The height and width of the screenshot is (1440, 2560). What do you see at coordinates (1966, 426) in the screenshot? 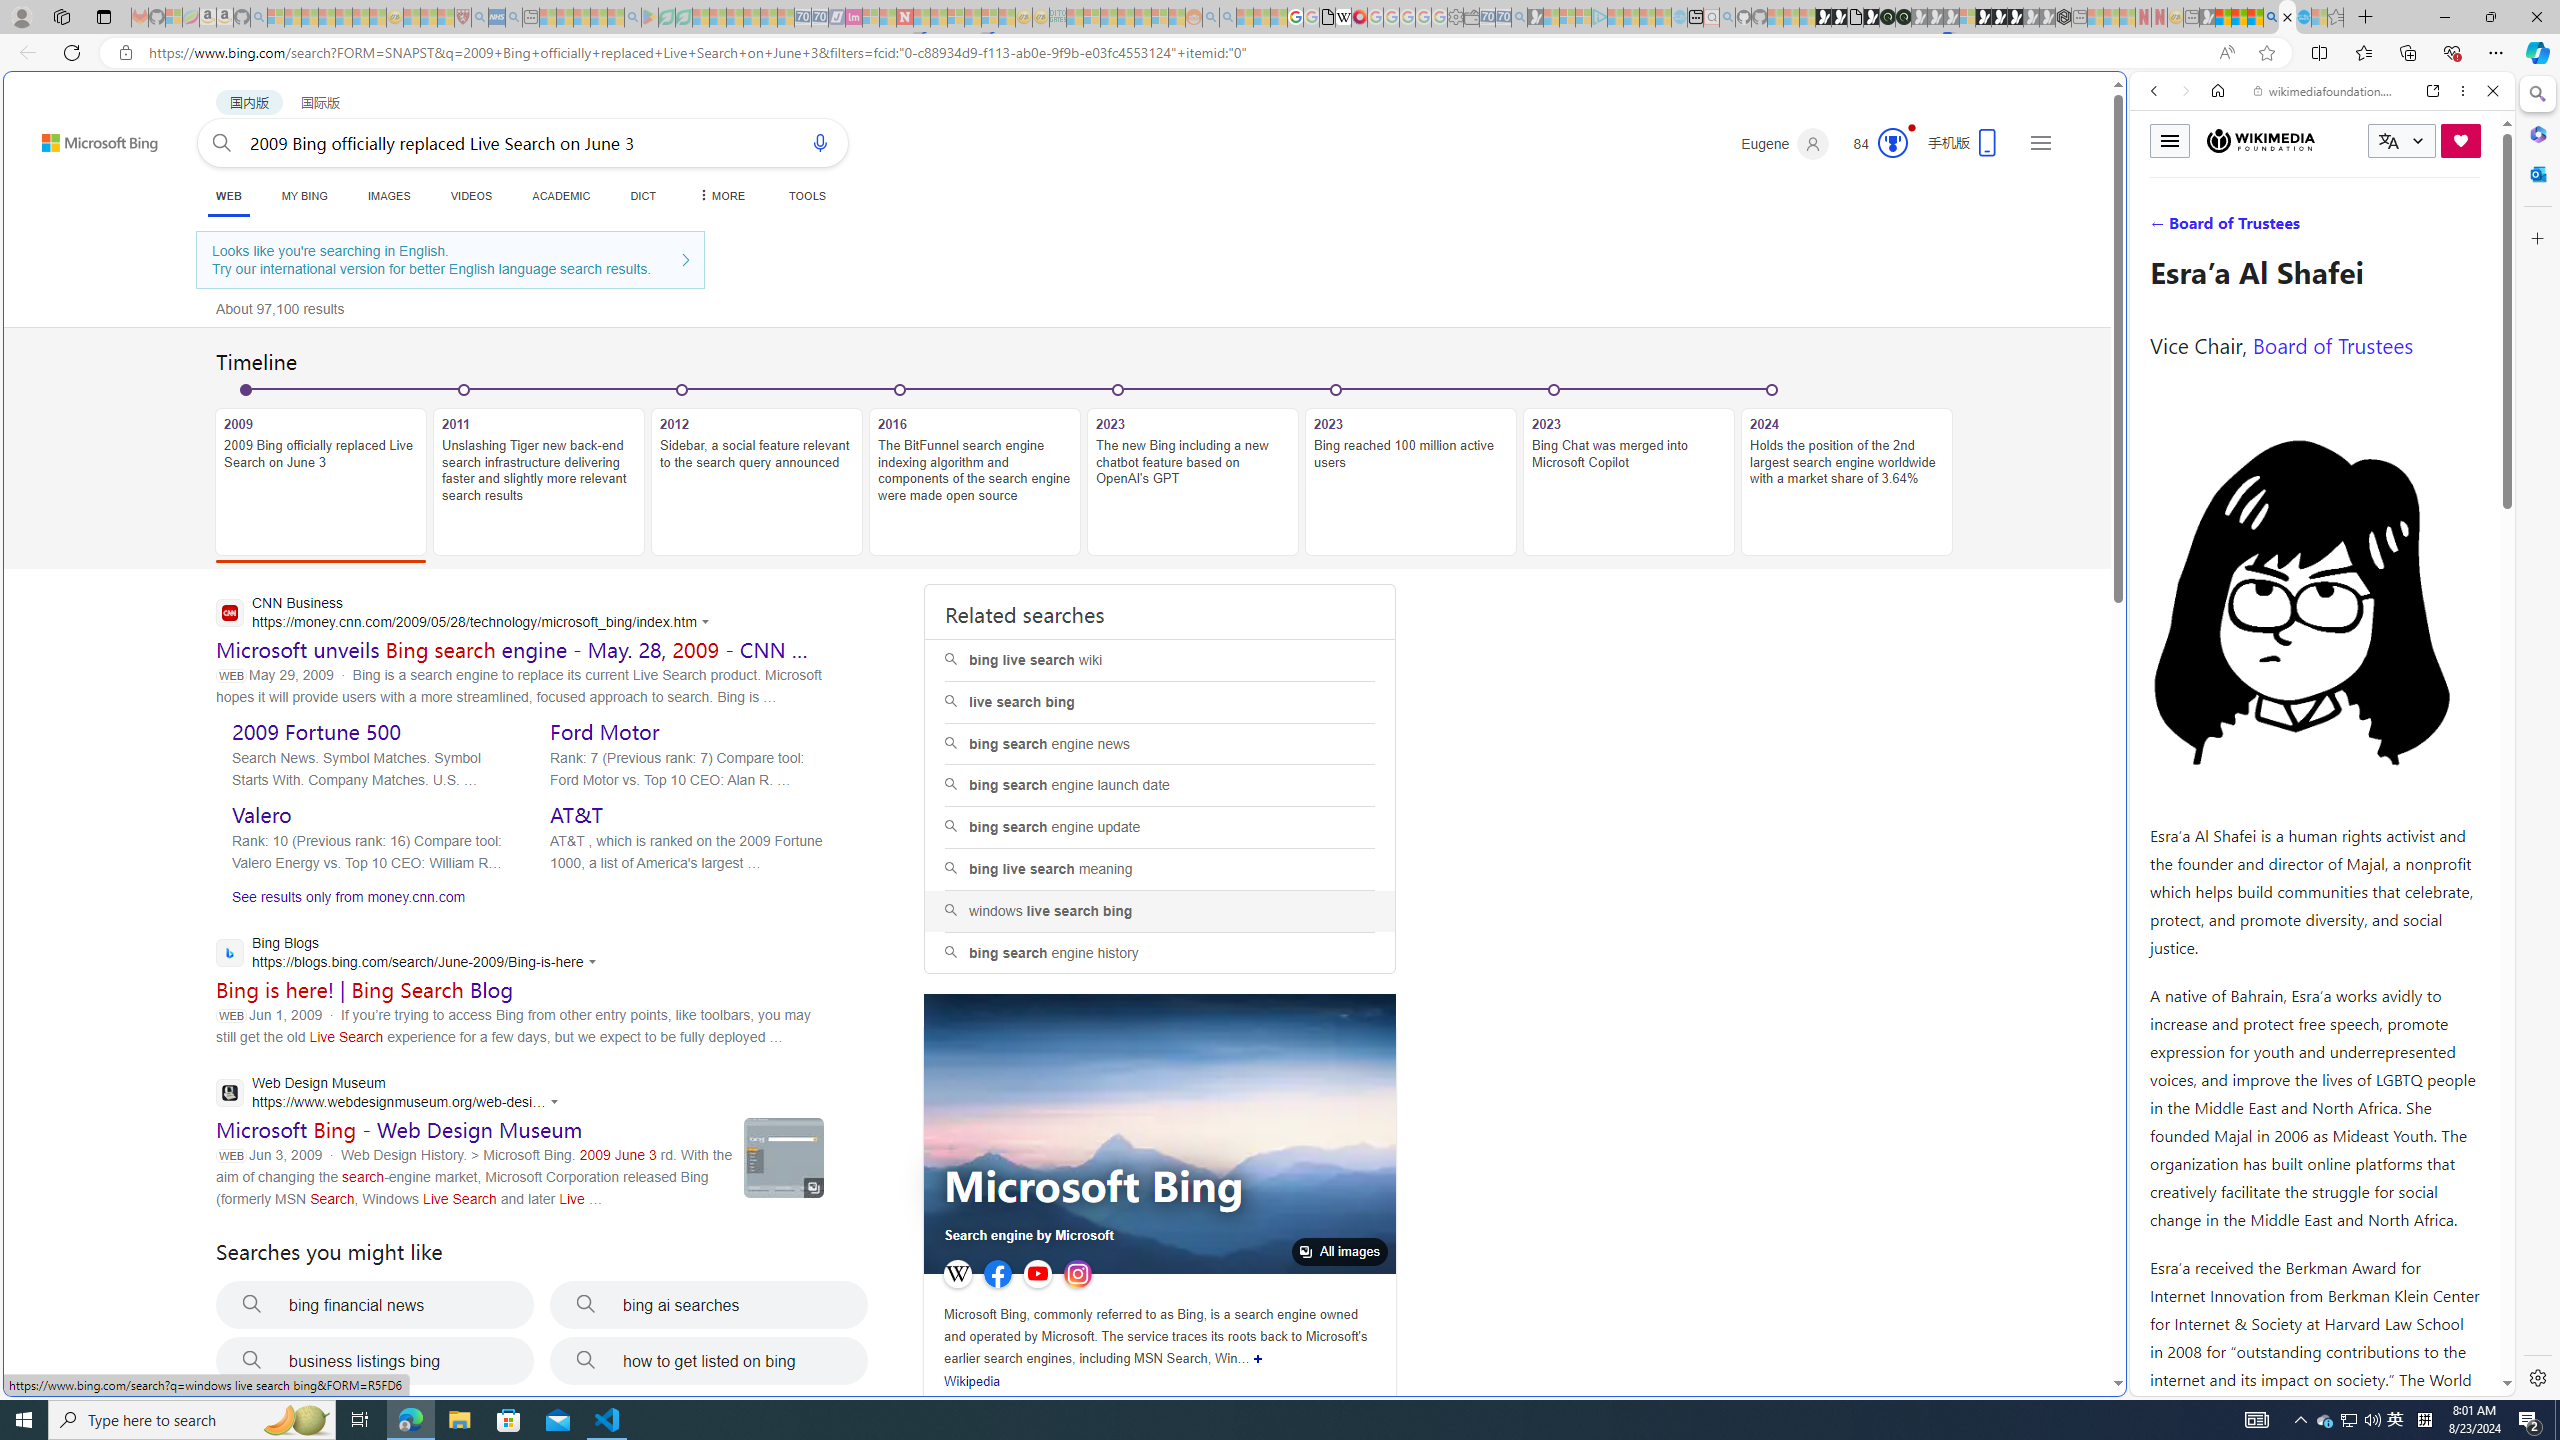
I see `Home | Sky Blue Bikes - Sky Blue Bikes` at bounding box center [1966, 426].